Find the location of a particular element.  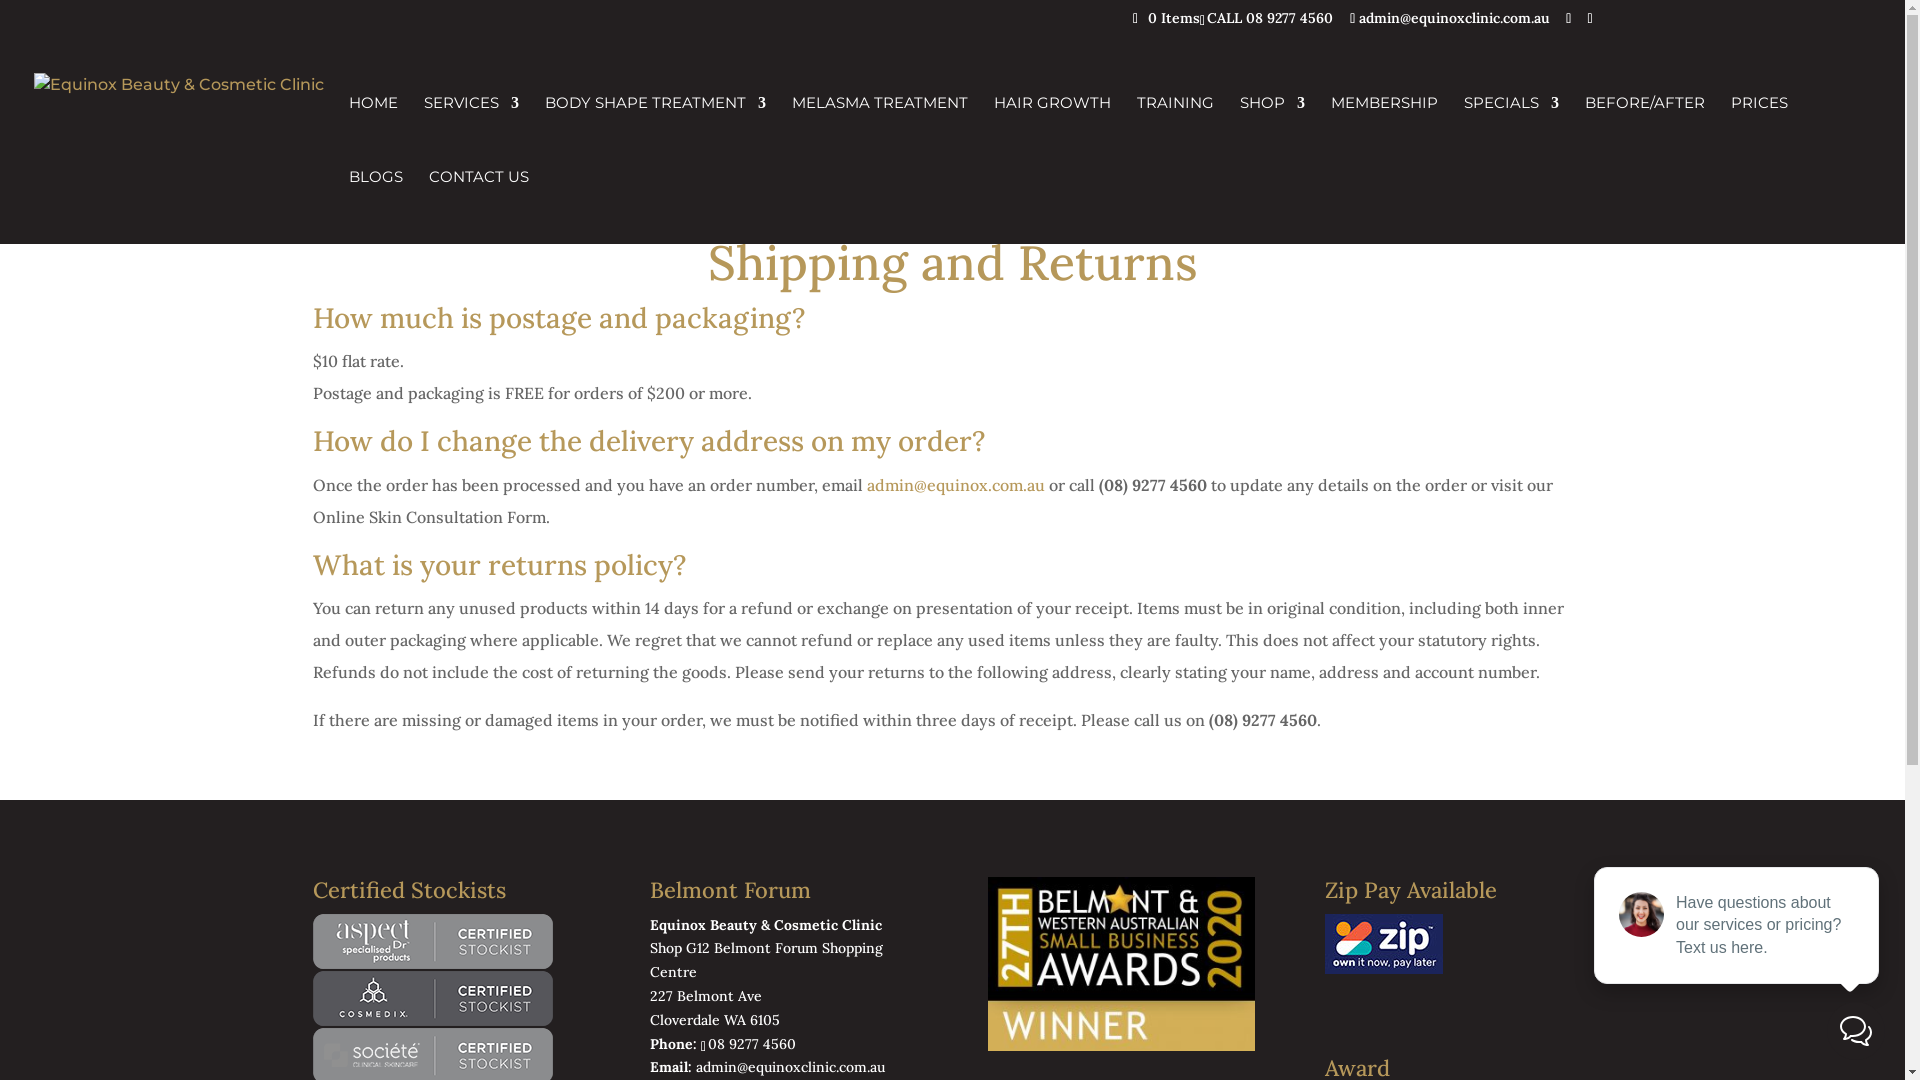

0 Items is located at coordinates (1166, 17).